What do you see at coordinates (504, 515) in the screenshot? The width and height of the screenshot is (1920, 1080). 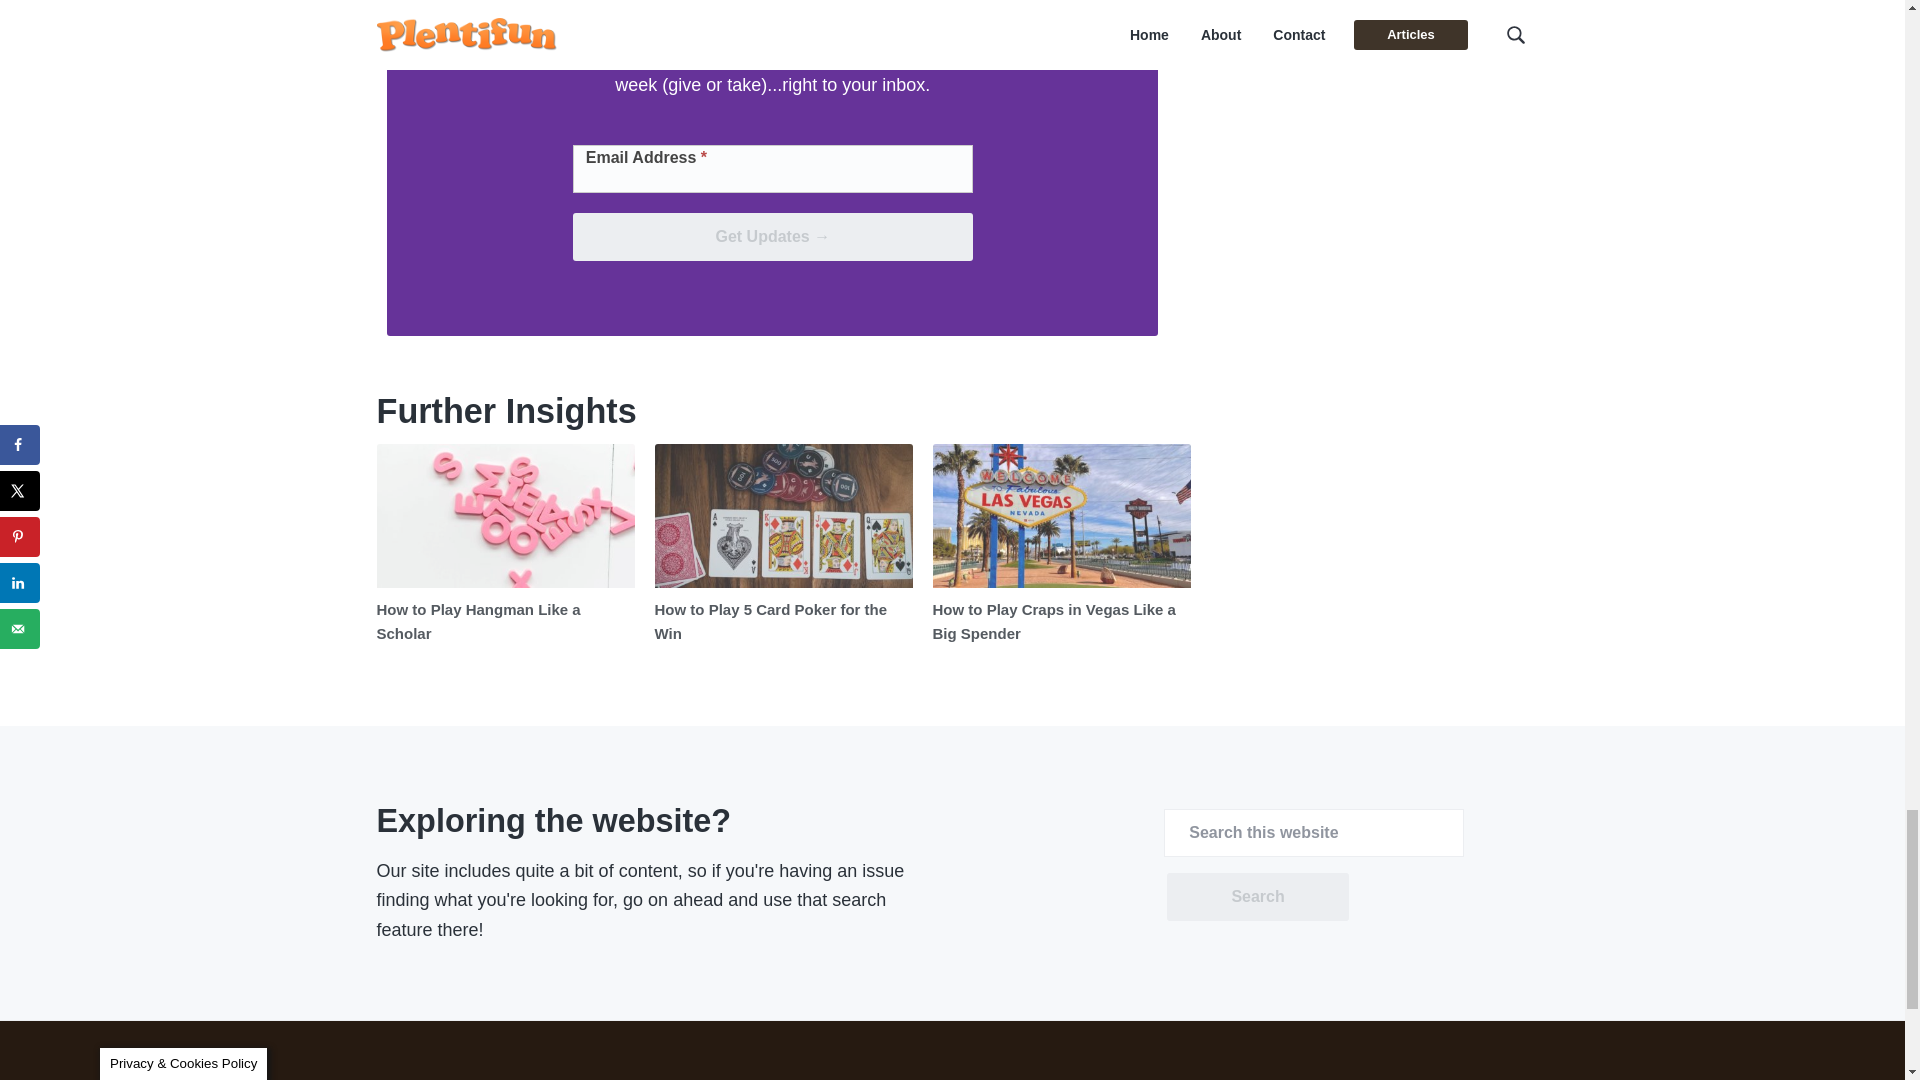 I see `Permanent Link to How to Play Hangman Like a Scholar` at bounding box center [504, 515].